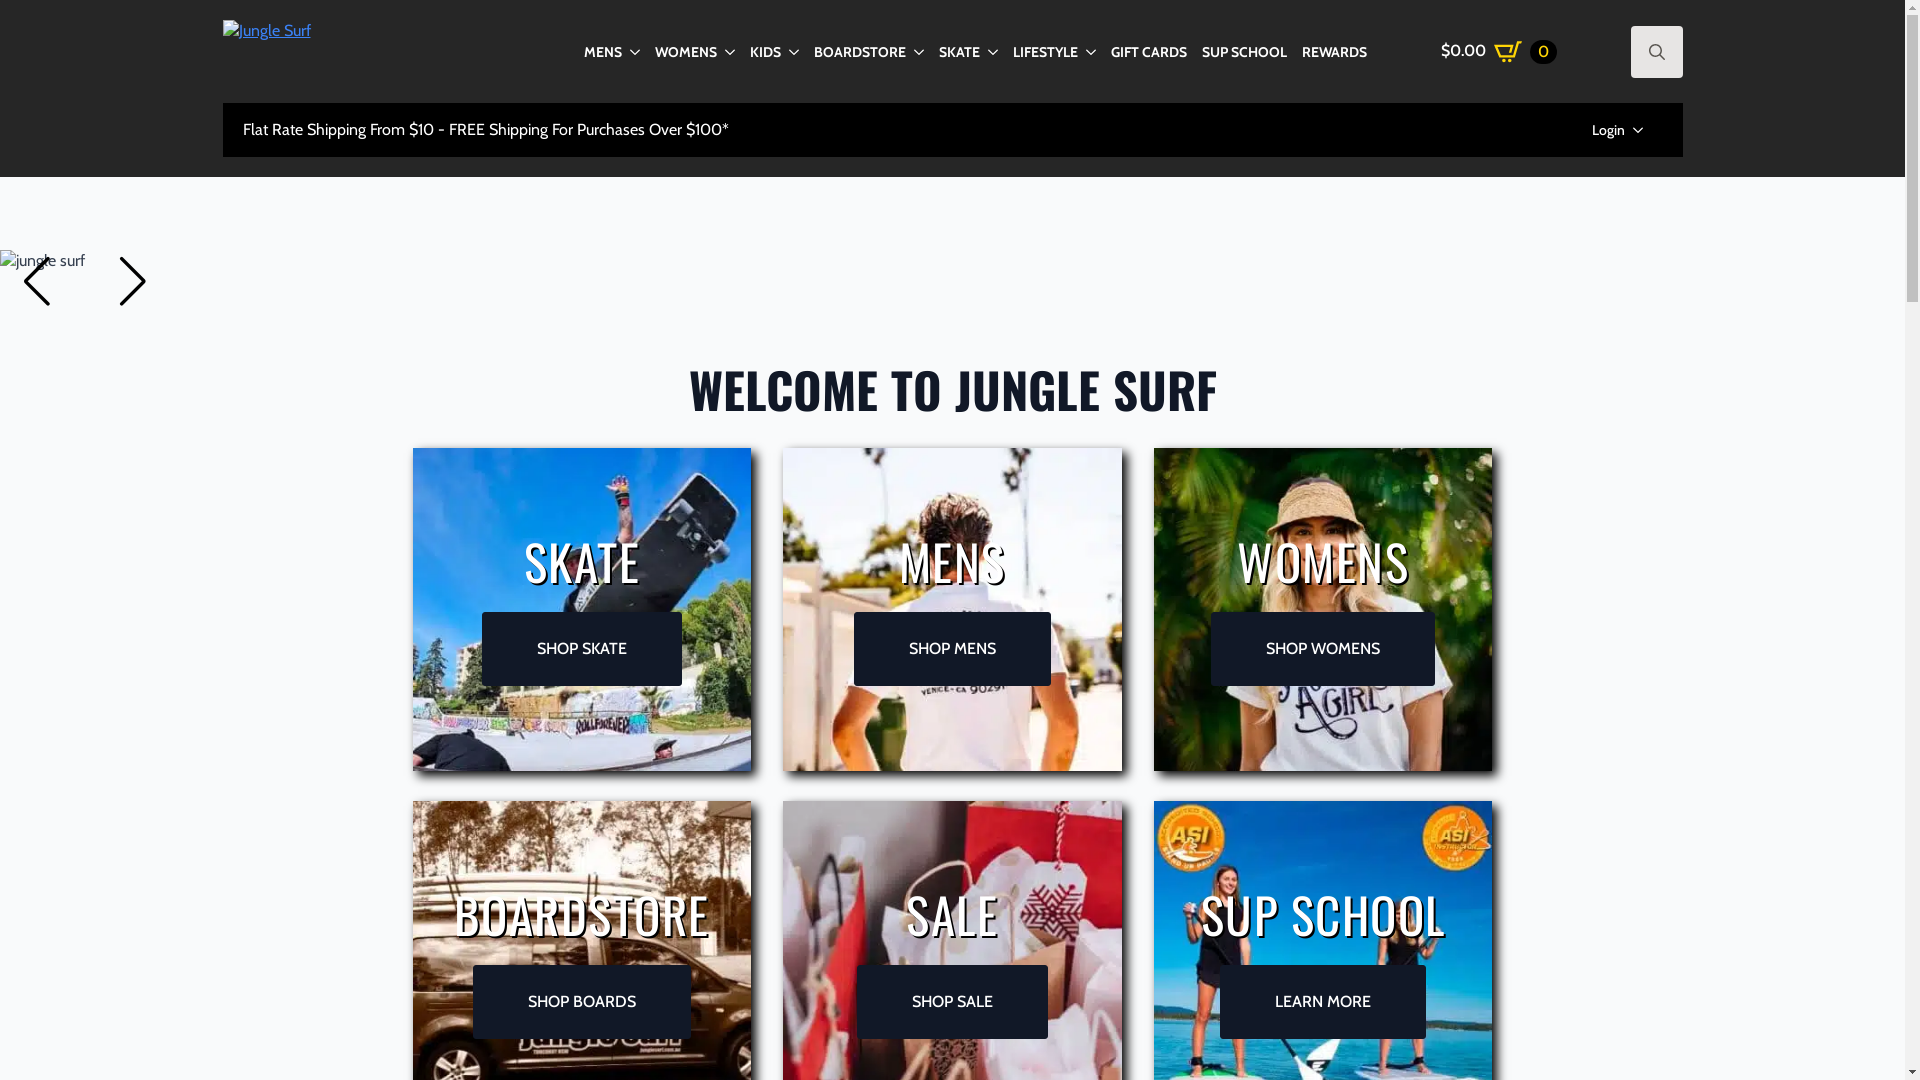 This screenshot has width=1920, height=1080. I want to click on Login, so click(1598, 130).